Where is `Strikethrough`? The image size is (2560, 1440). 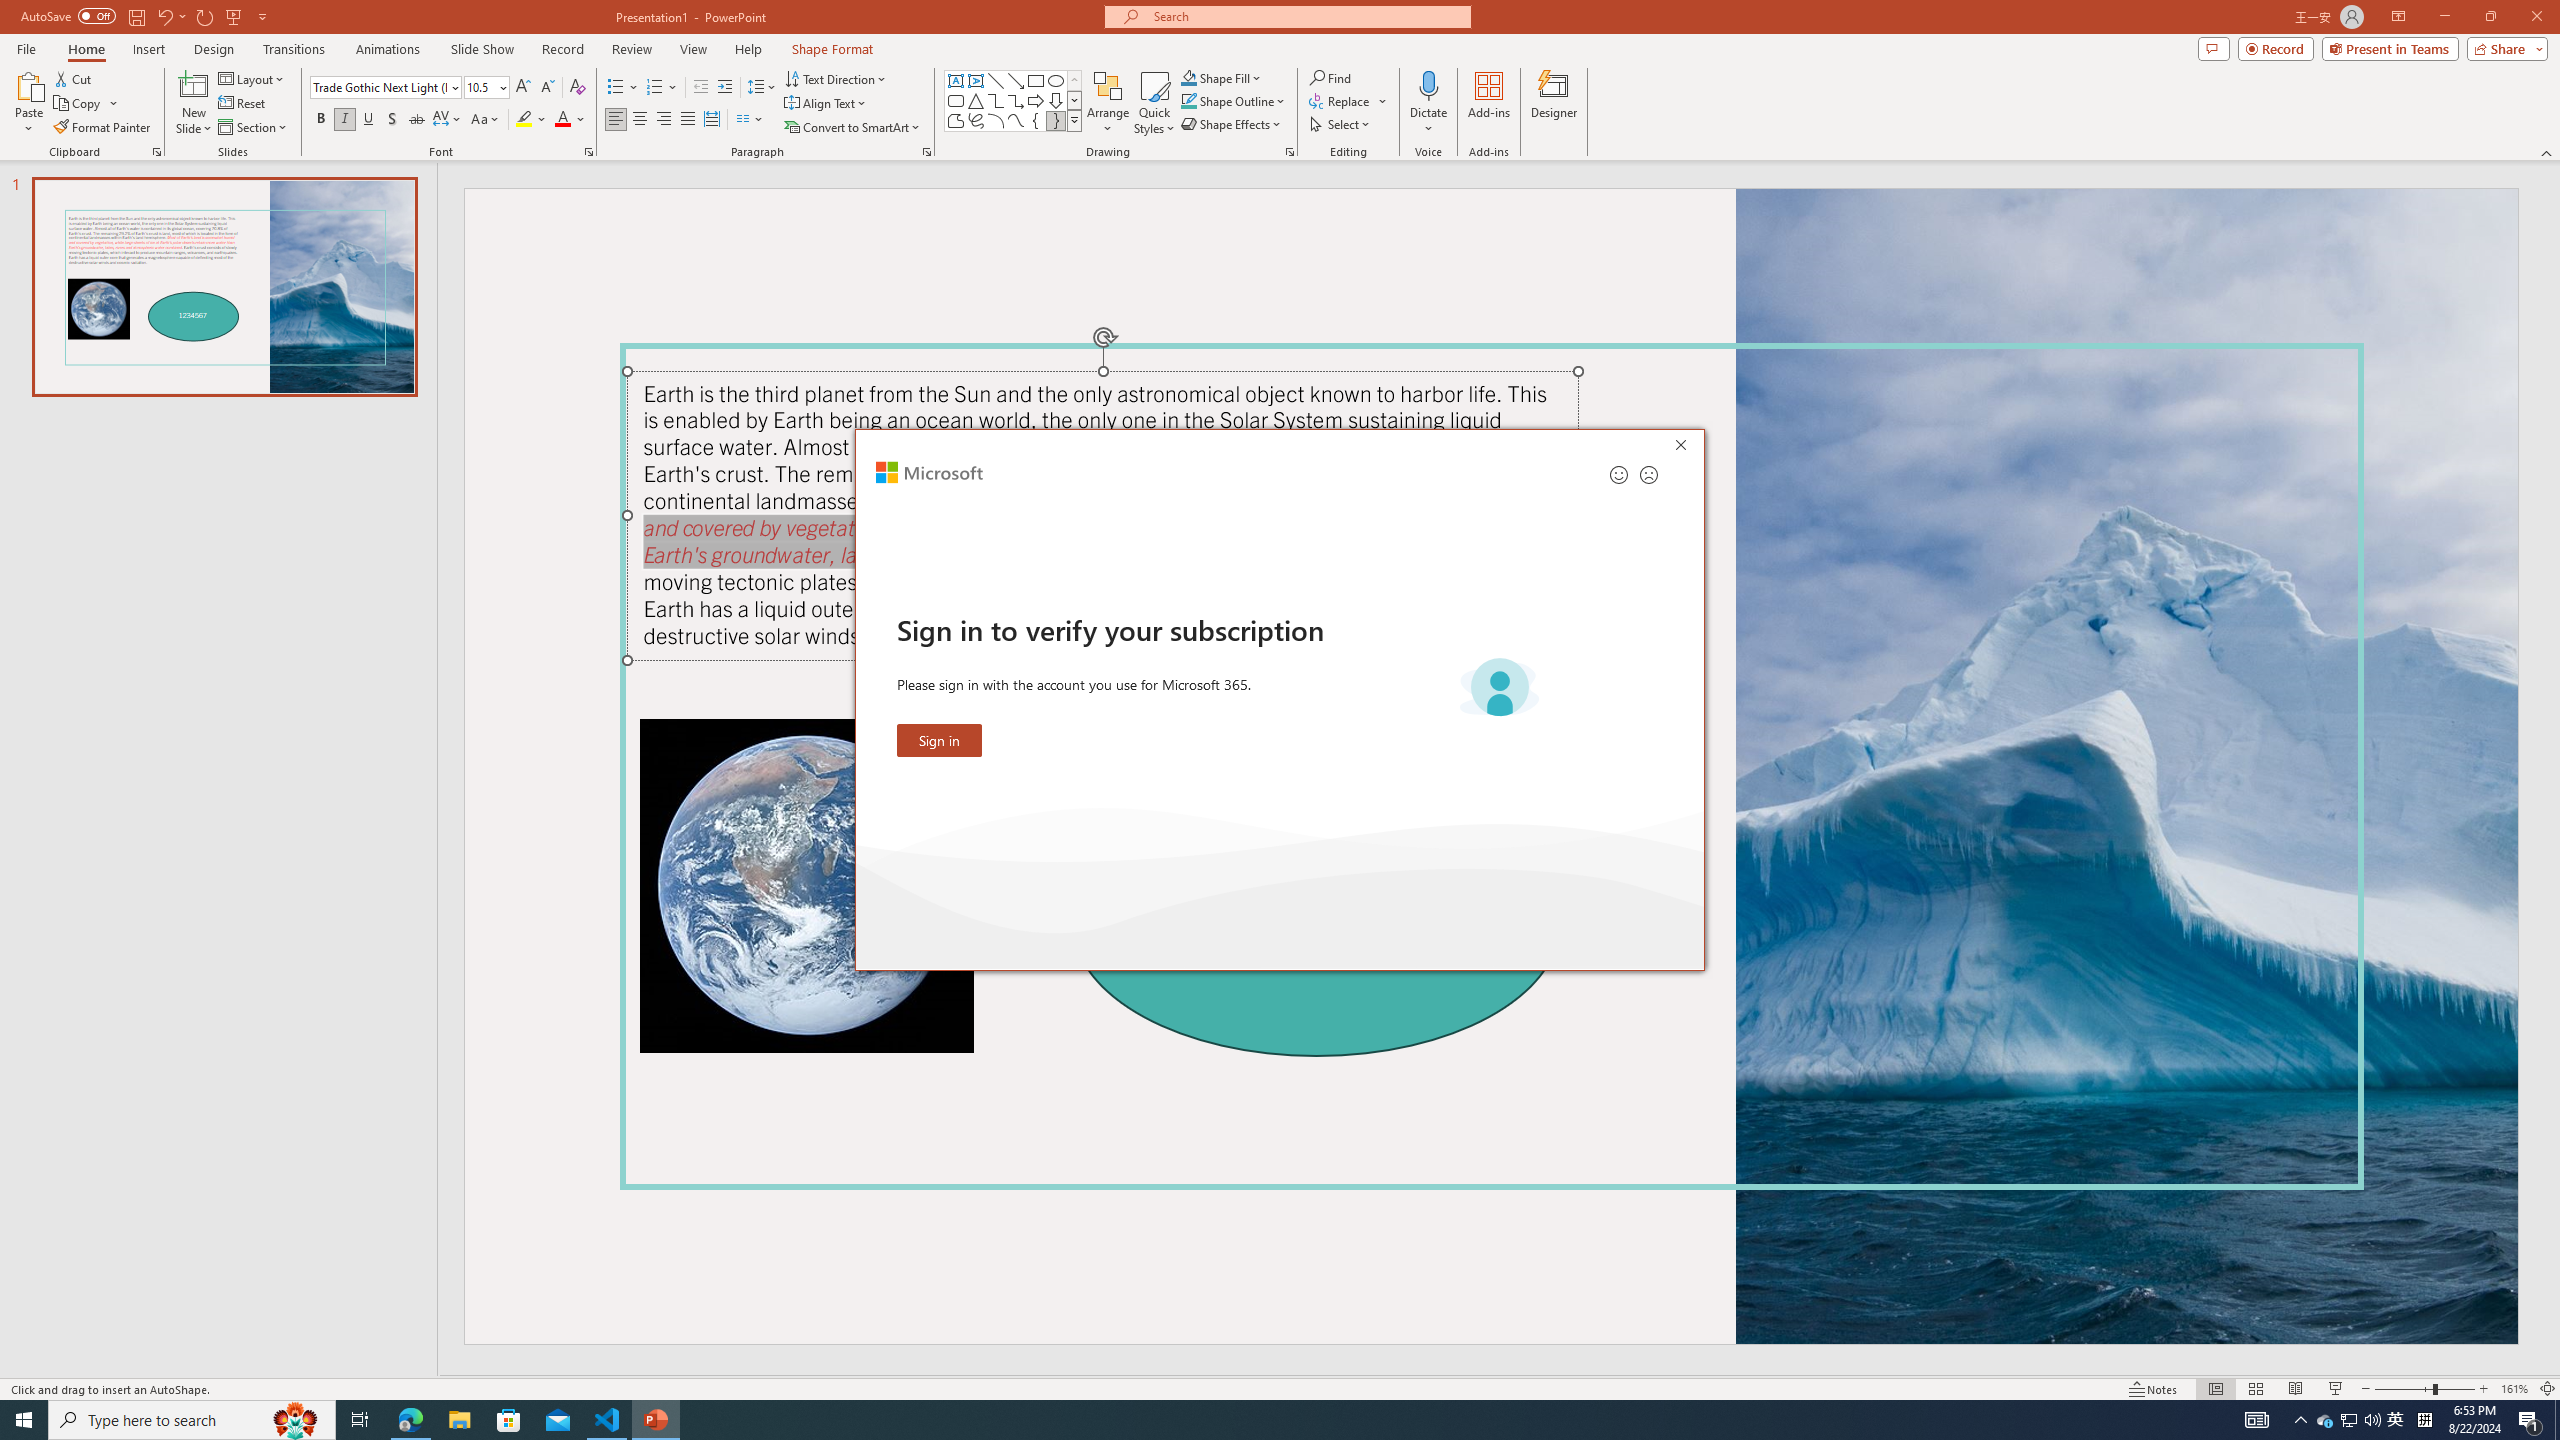 Strikethrough is located at coordinates (417, 120).